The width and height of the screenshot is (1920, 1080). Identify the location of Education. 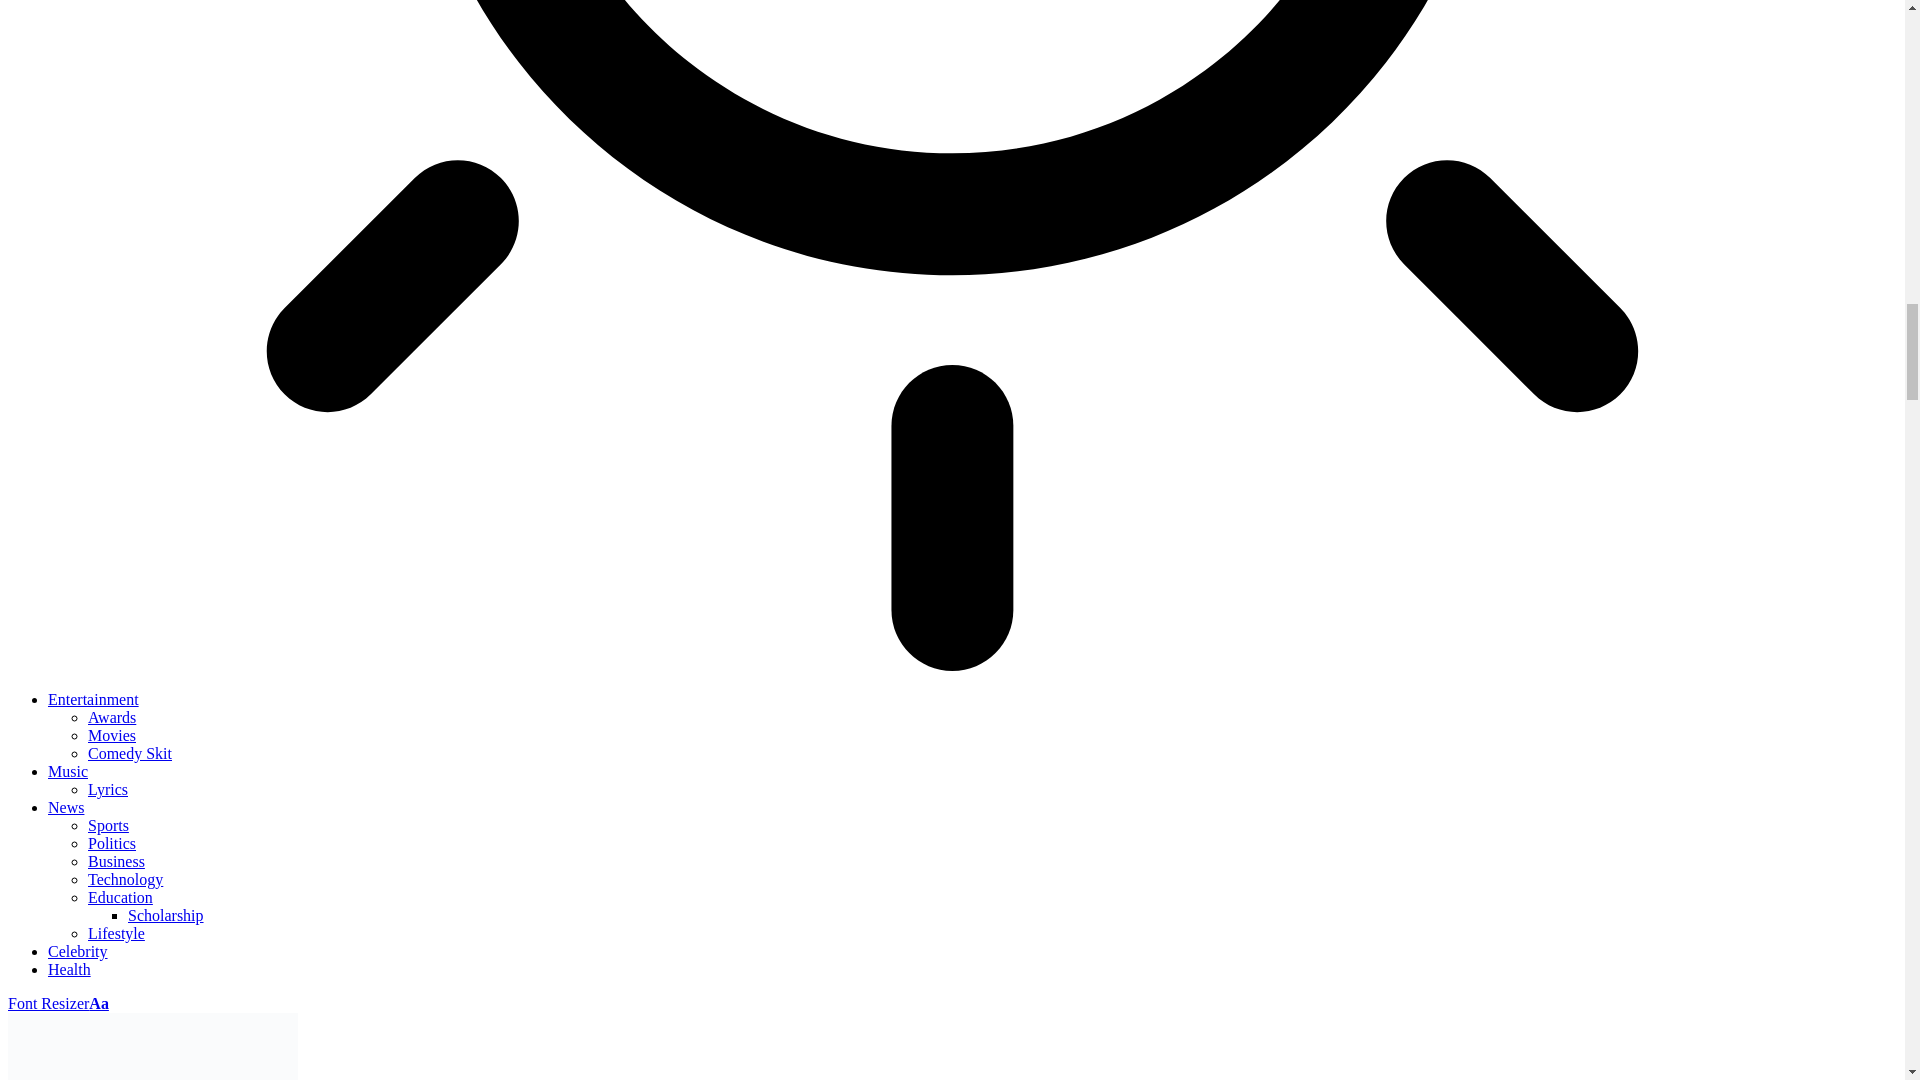
(120, 897).